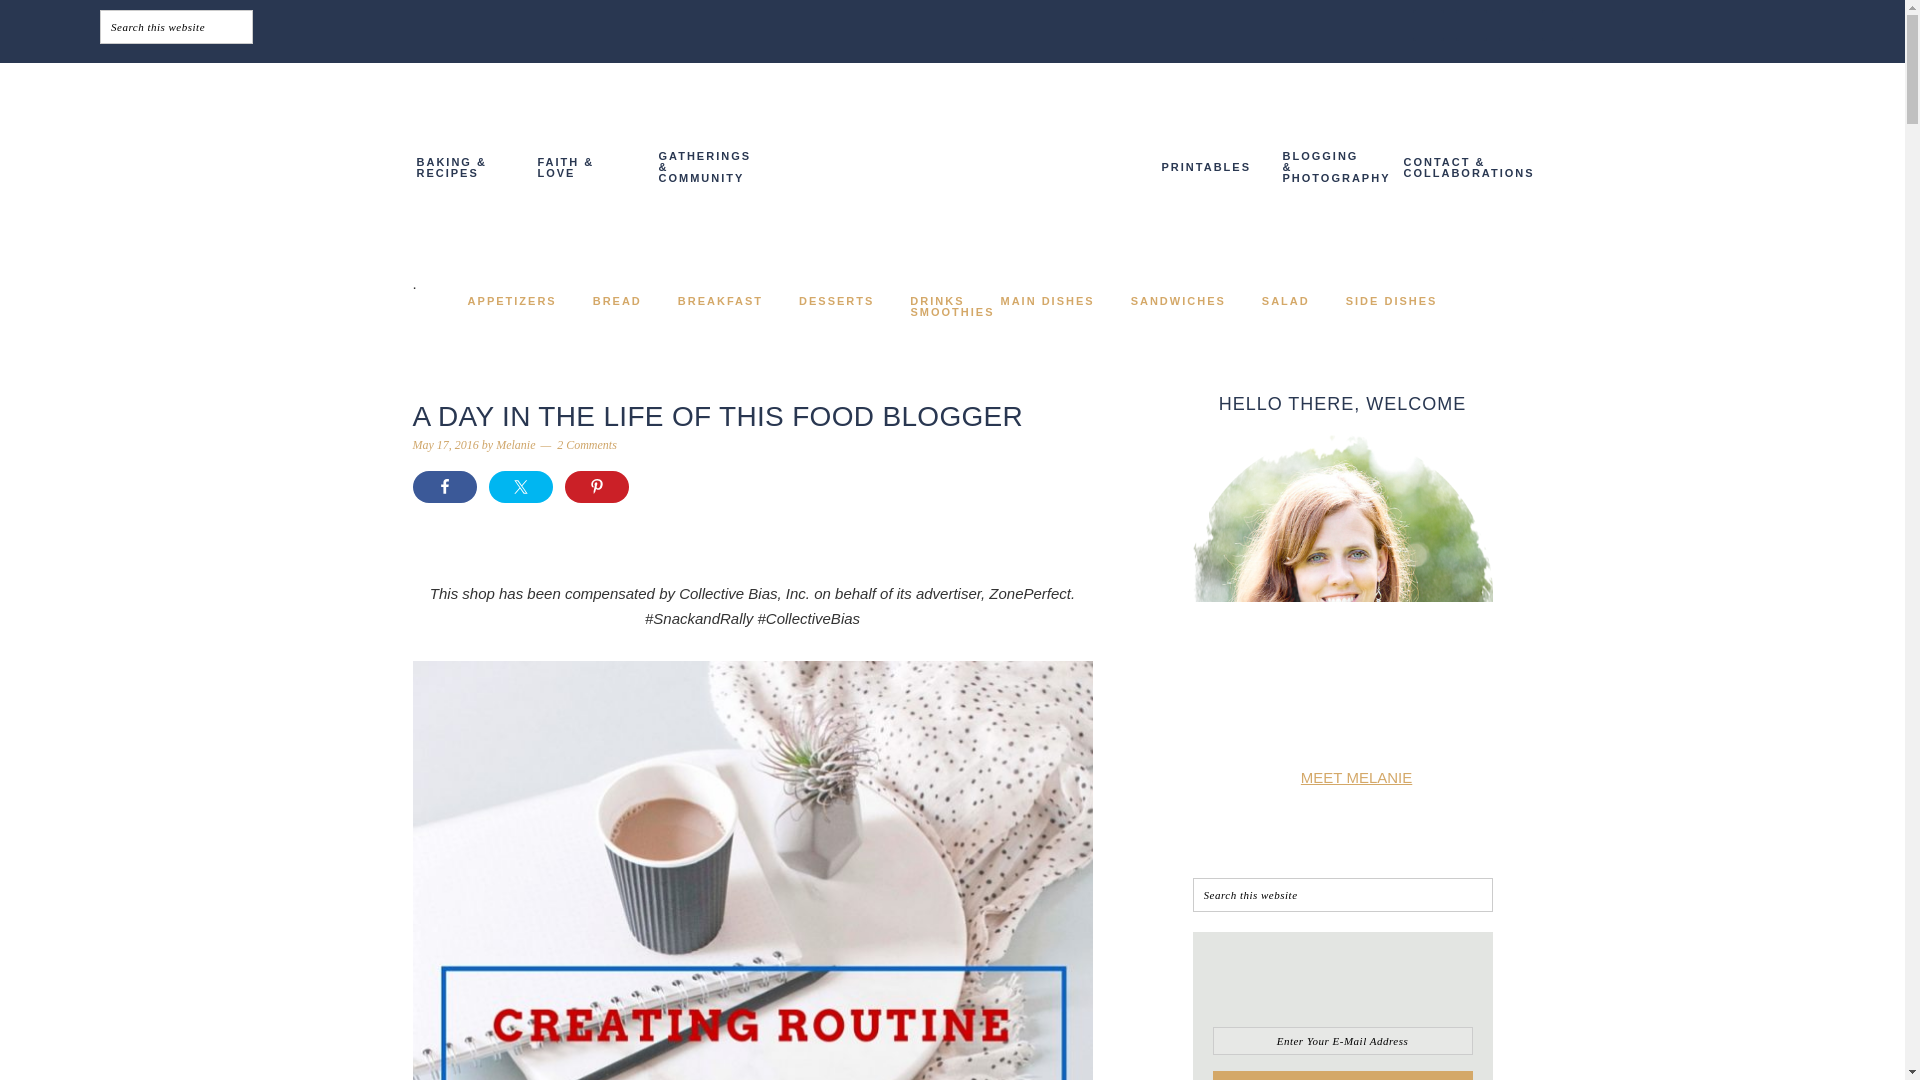 The height and width of the screenshot is (1080, 1920). What do you see at coordinates (952, 312) in the screenshot?
I see `SMOOTHIES` at bounding box center [952, 312].